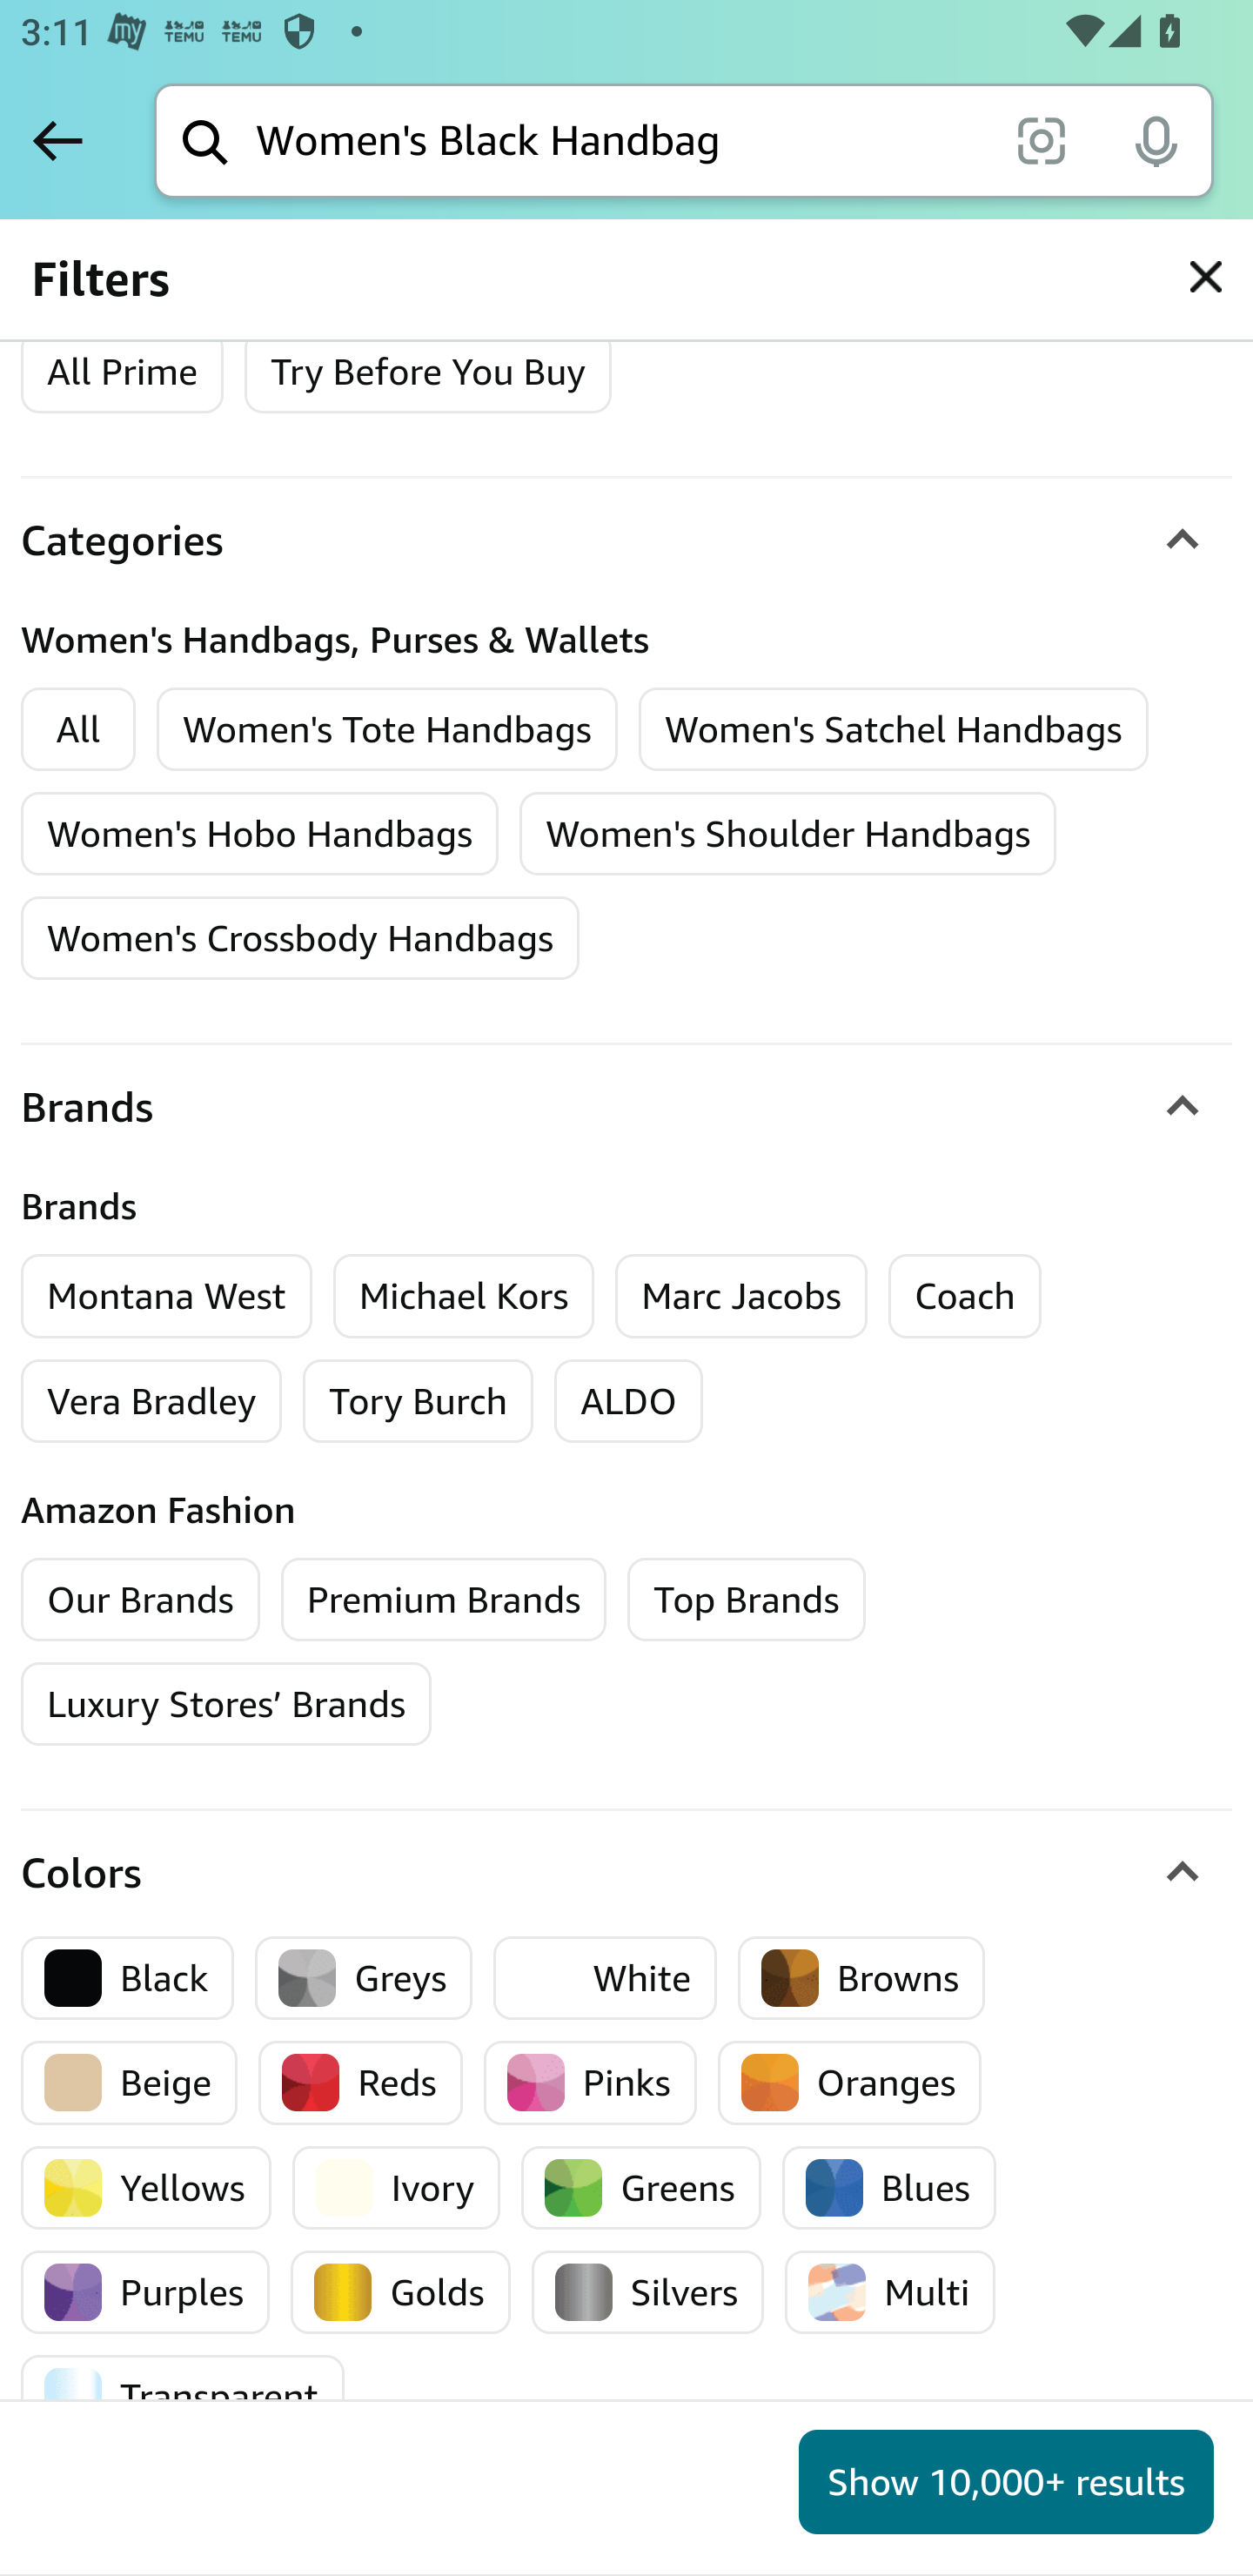  Describe the element at coordinates (788, 834) in the screenshot. I see `Women's Shoulder Handbags` at that location.